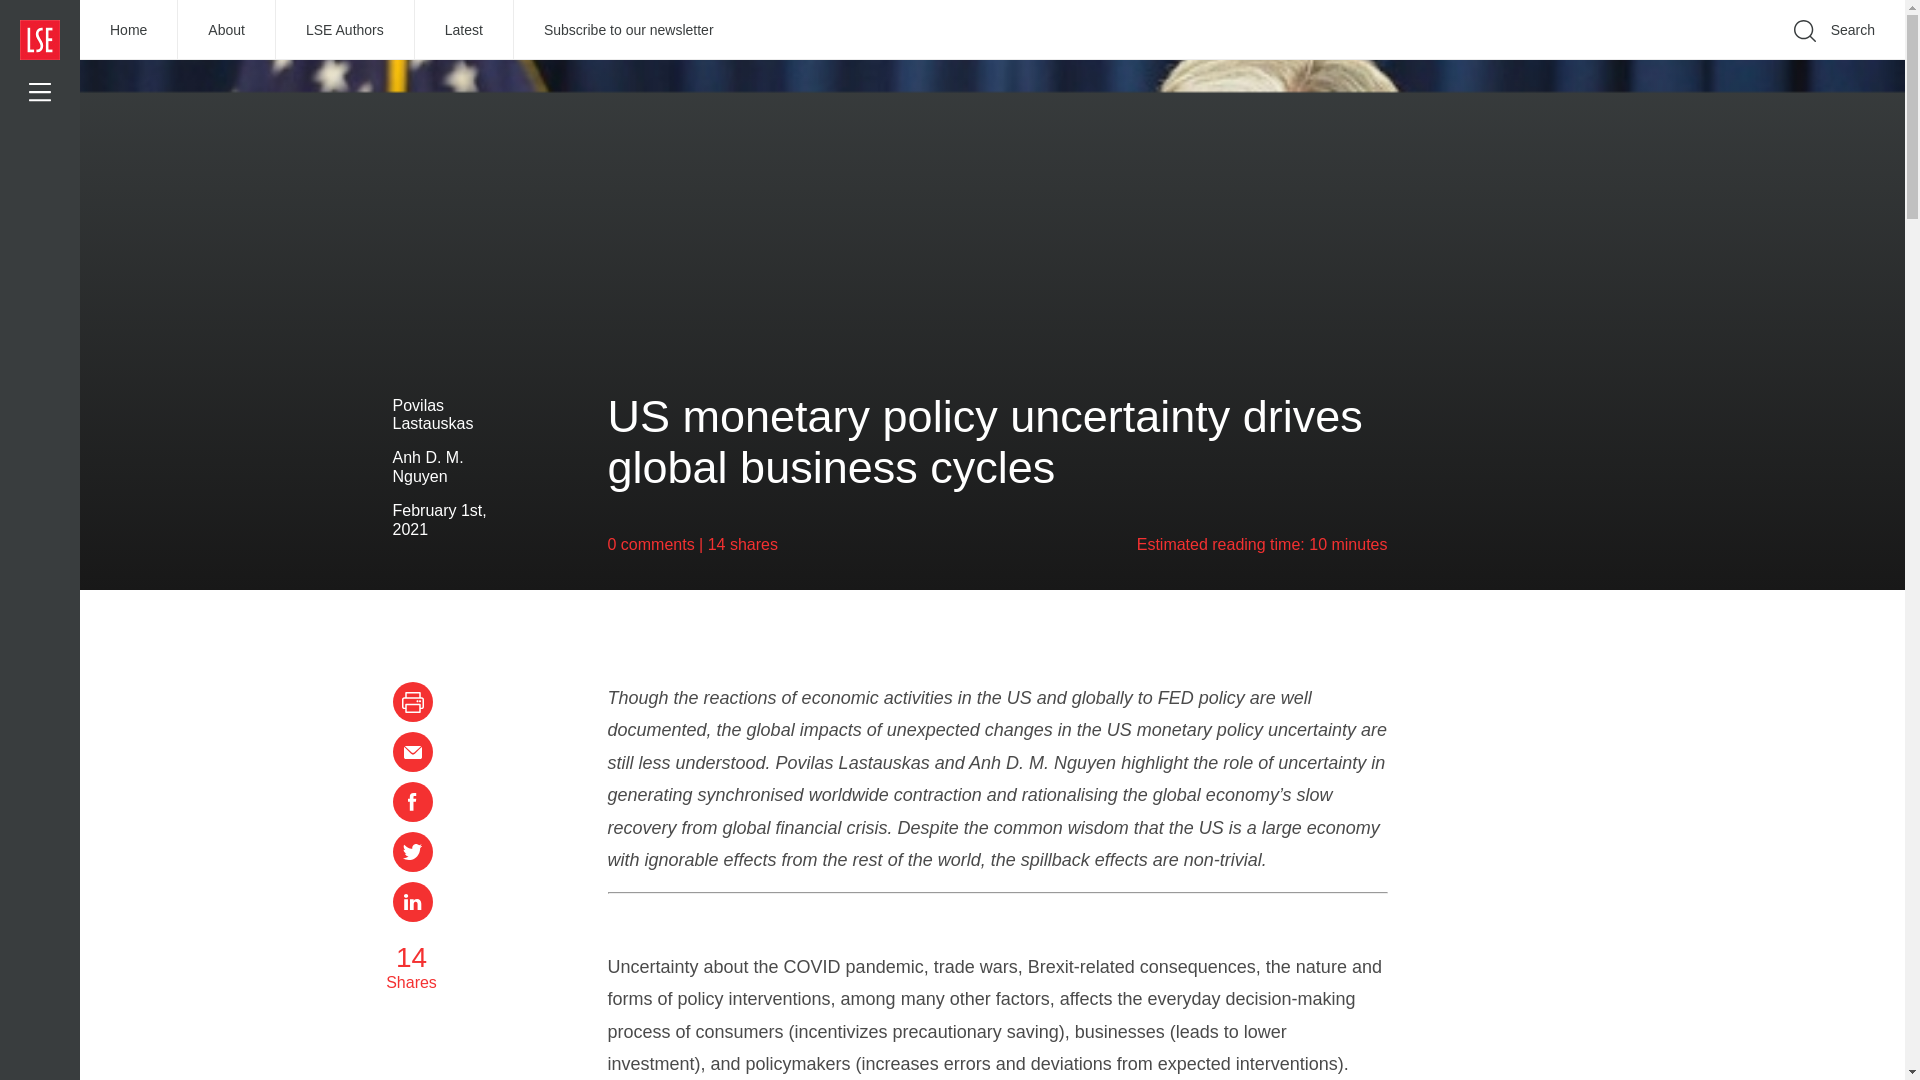 Image resolution: width=1920 pixels, height=1080 pixels. I want to click on Home, so click(129, 30).